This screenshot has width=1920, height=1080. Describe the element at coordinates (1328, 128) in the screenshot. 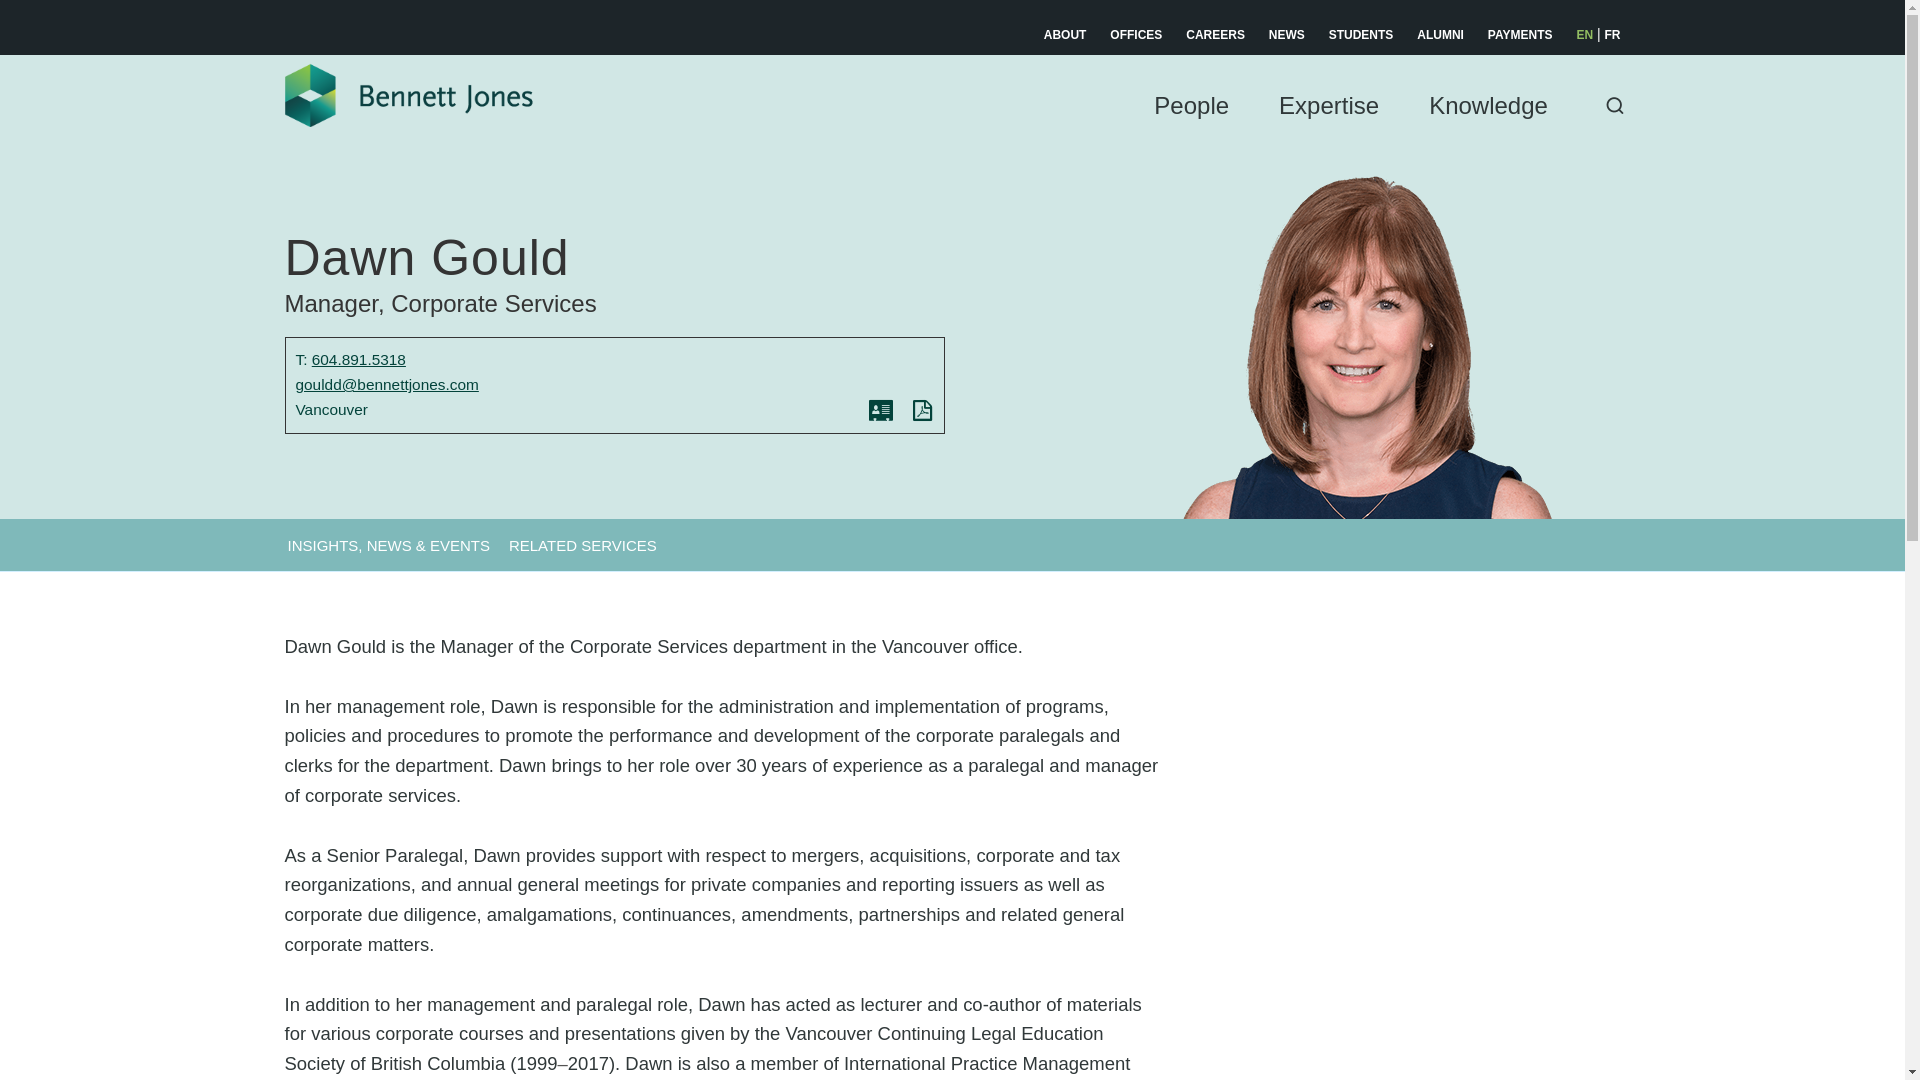

I see `Expertise` at that location.